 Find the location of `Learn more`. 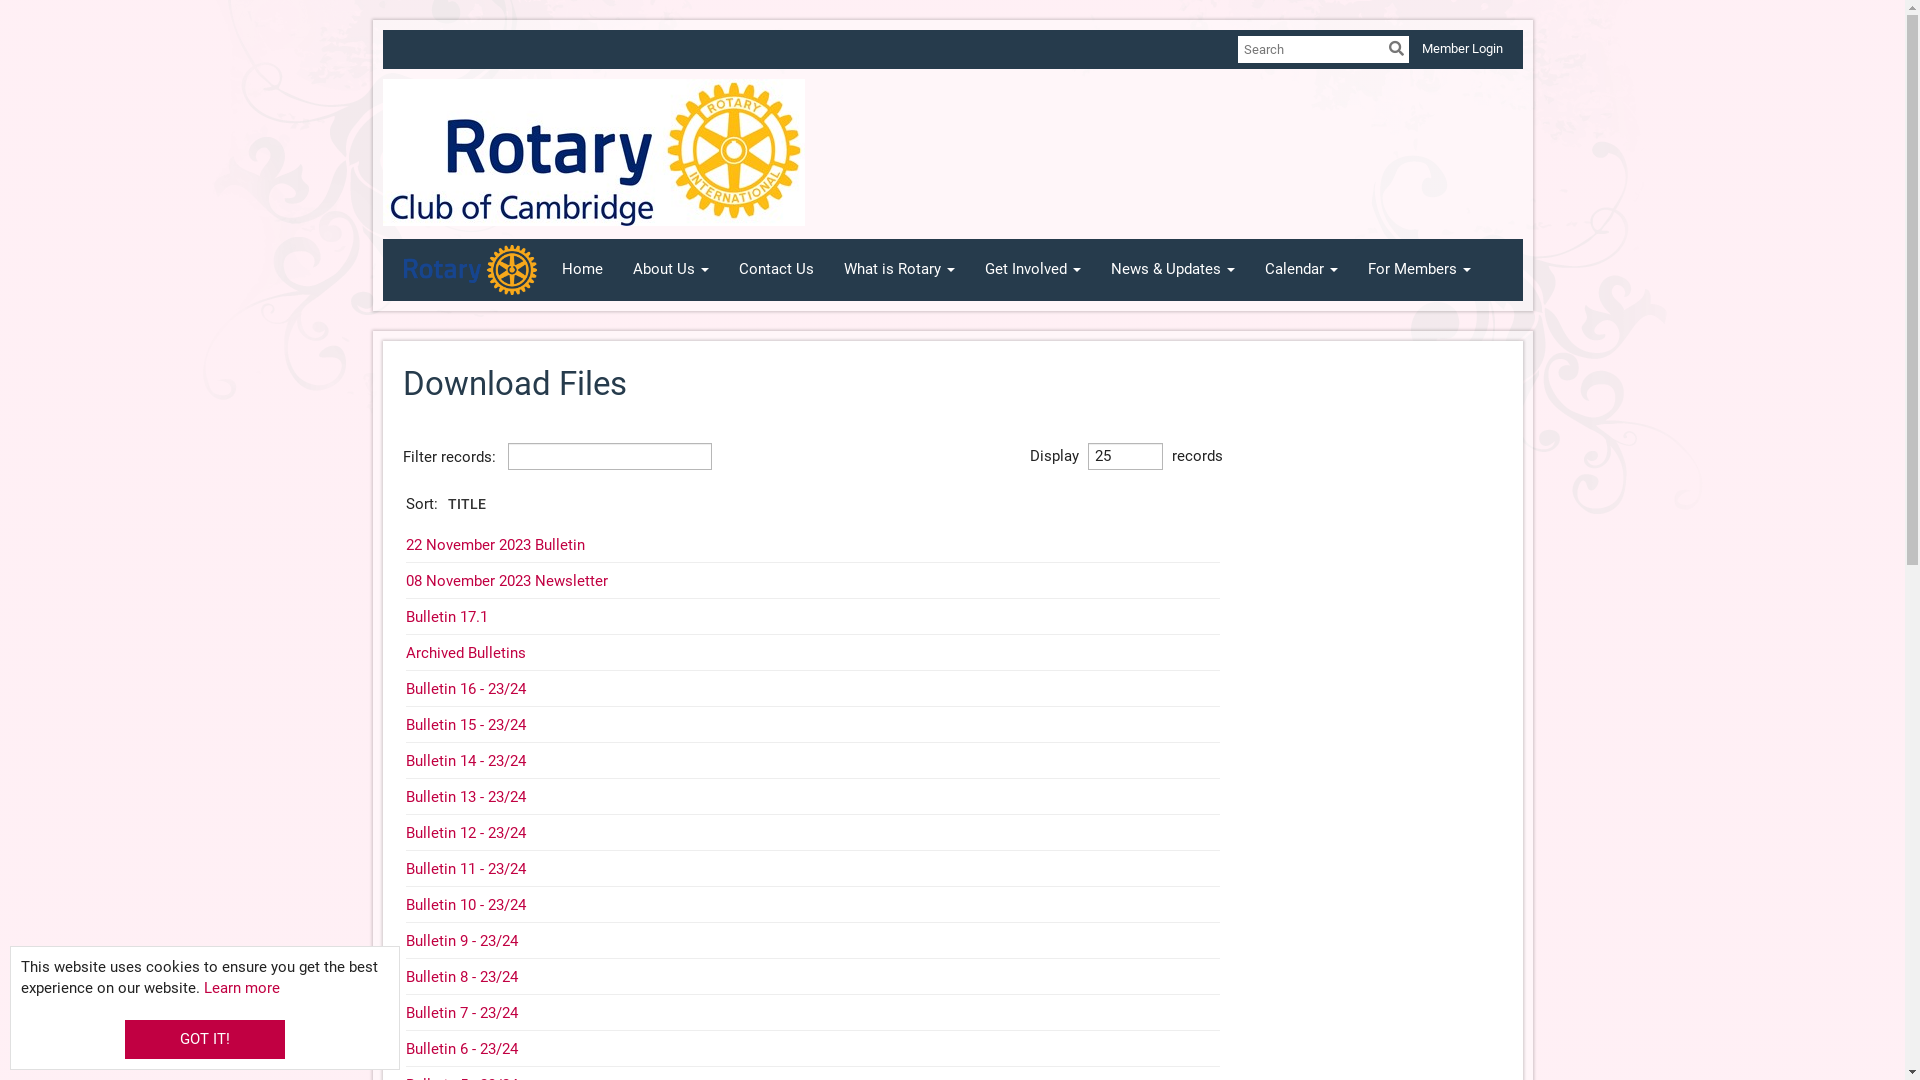

Learn more is located at coordinates (242, 988).